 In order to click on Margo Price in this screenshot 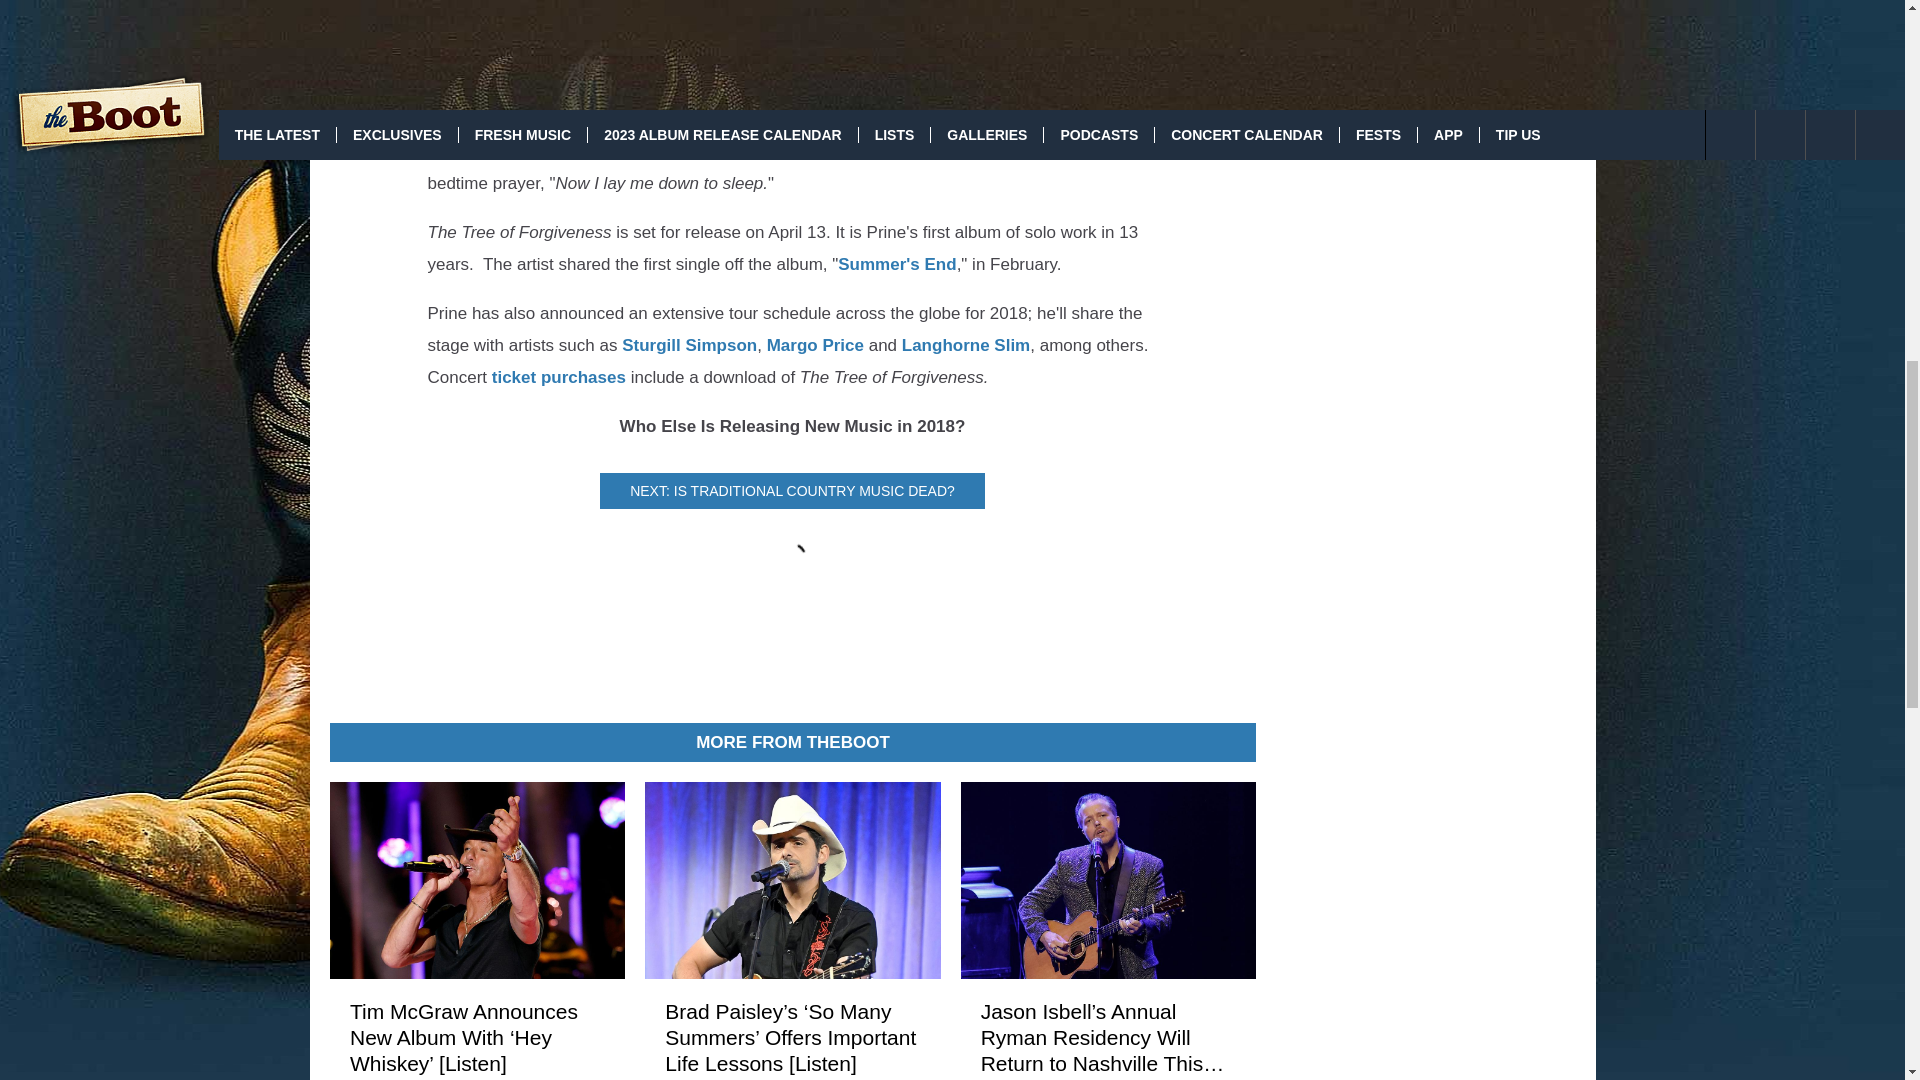, I will do `click(815, 345)`.